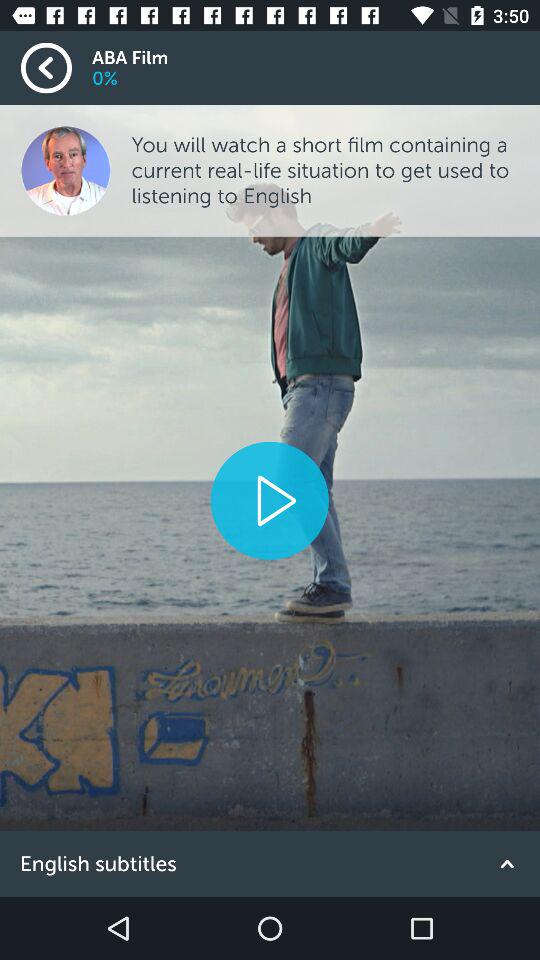  Describe the element at coordinates (269, 500) in the screenshot. I see `tap the icon below you will watch item` at that location.